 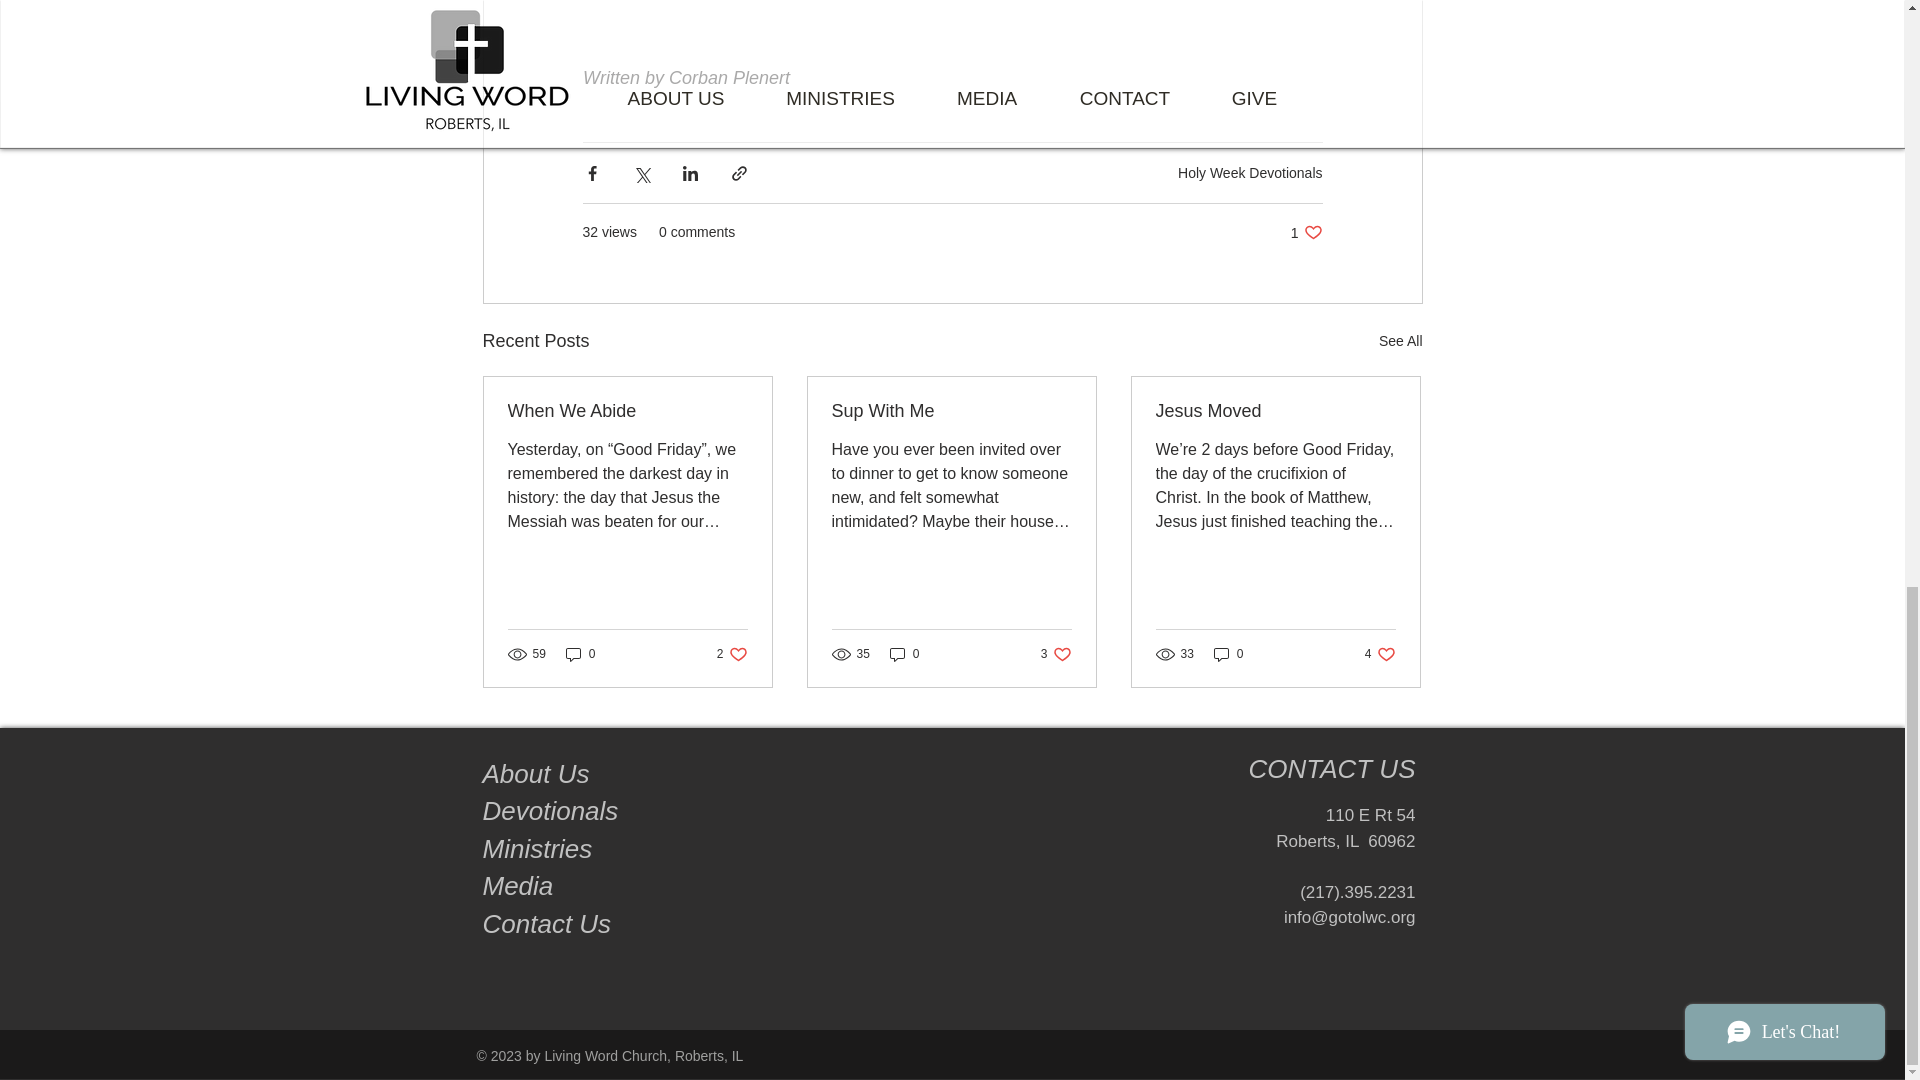 What do you see at coordinates (553, 810) in the screenshot?
I see `Media` at bounding box center [553, 810].